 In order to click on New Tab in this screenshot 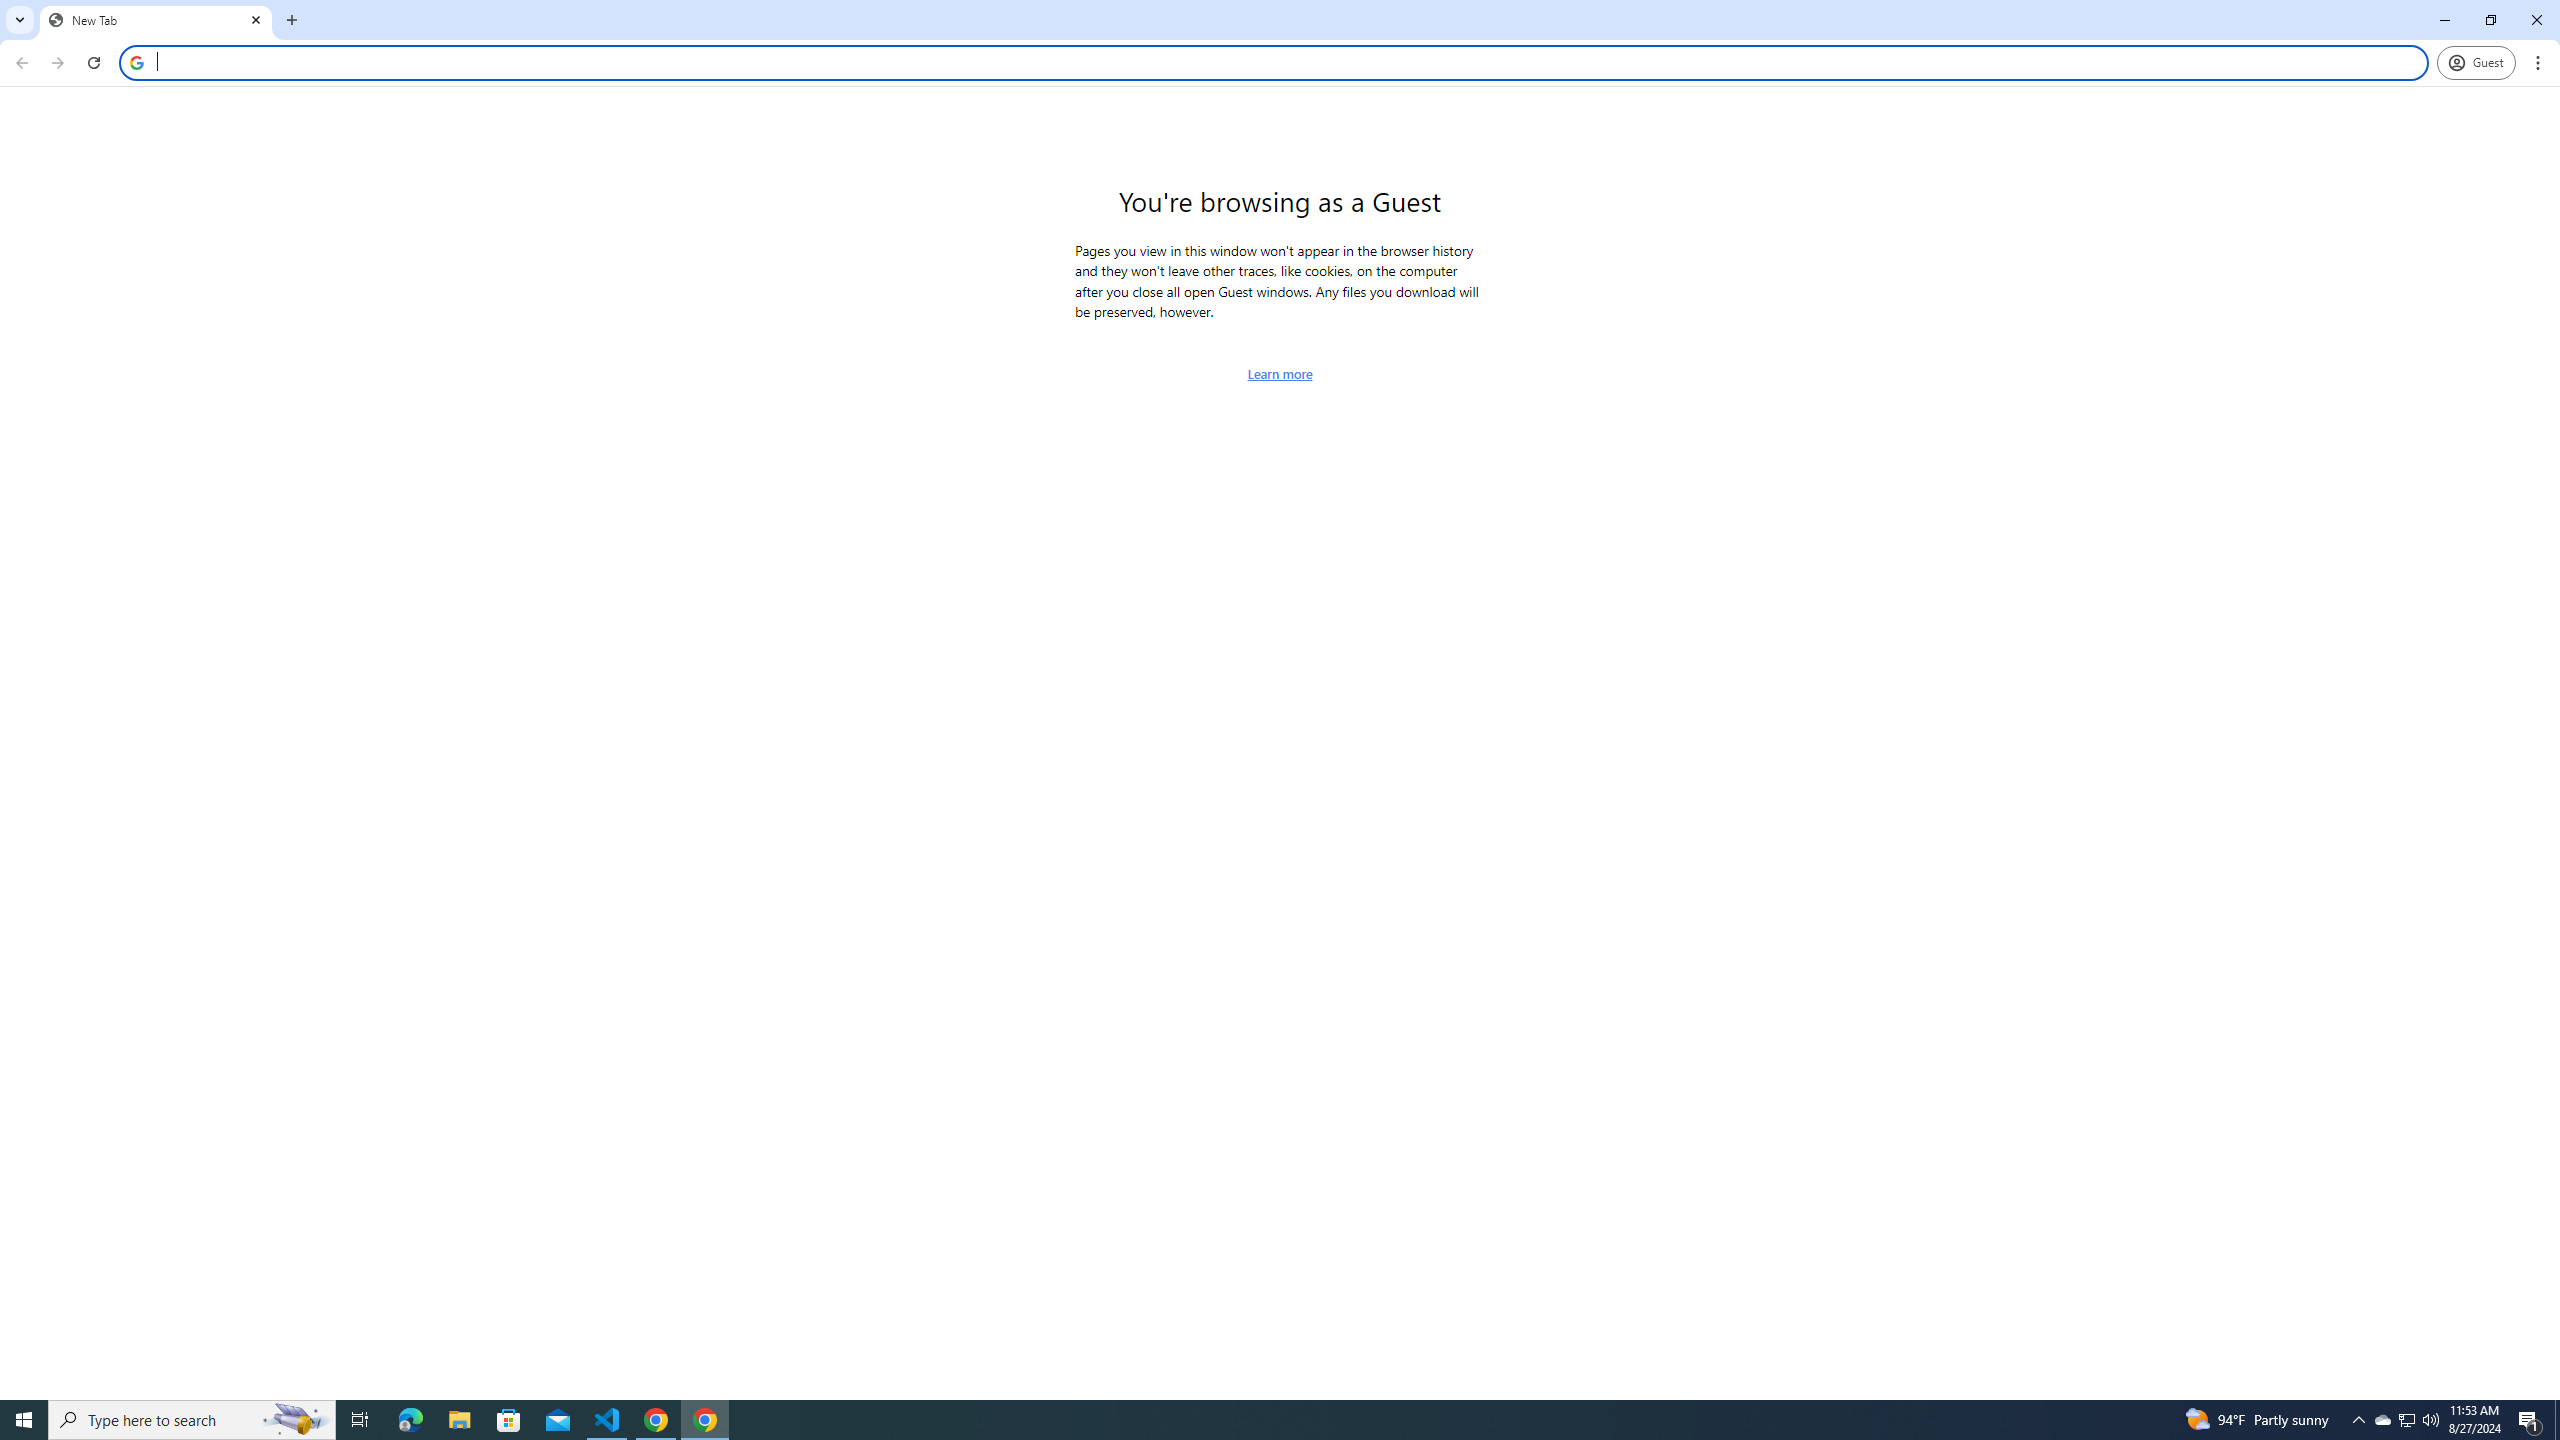, I will do `click(156, 20)`.